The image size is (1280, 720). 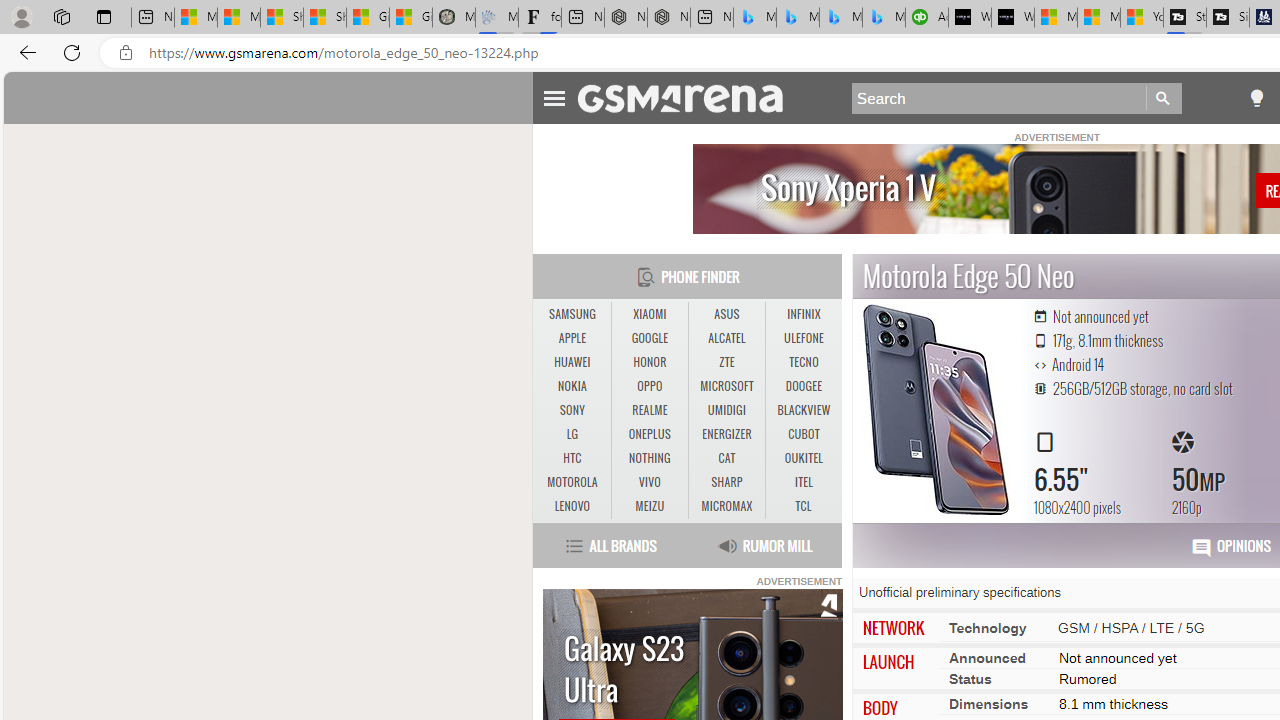 What do you see at coordinates (650, 386) in the screenshot?
I see `OPPO` at bounding box center [650, 386].